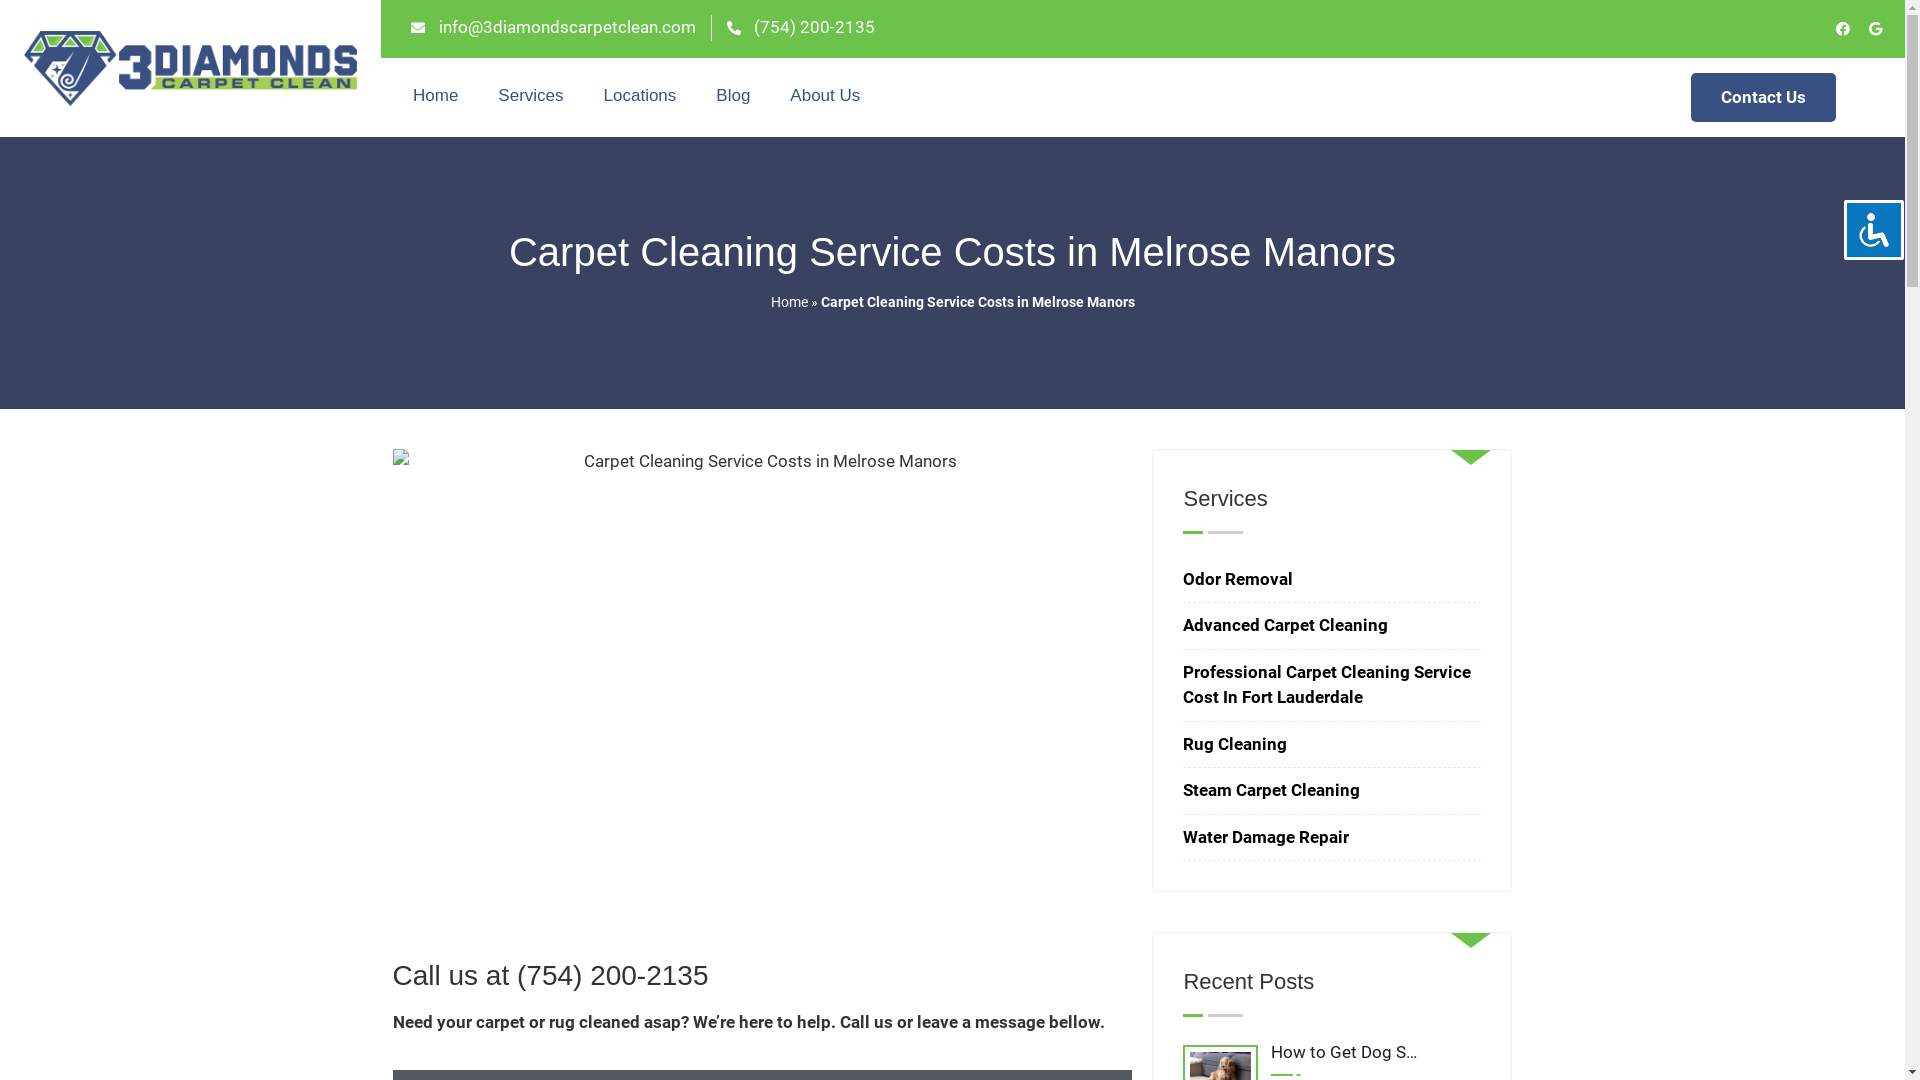 This screenshot has height=1080, width=1920. I want to click on How to Get Dog Smell Out of Your Carpet, so click(1332, 1058).